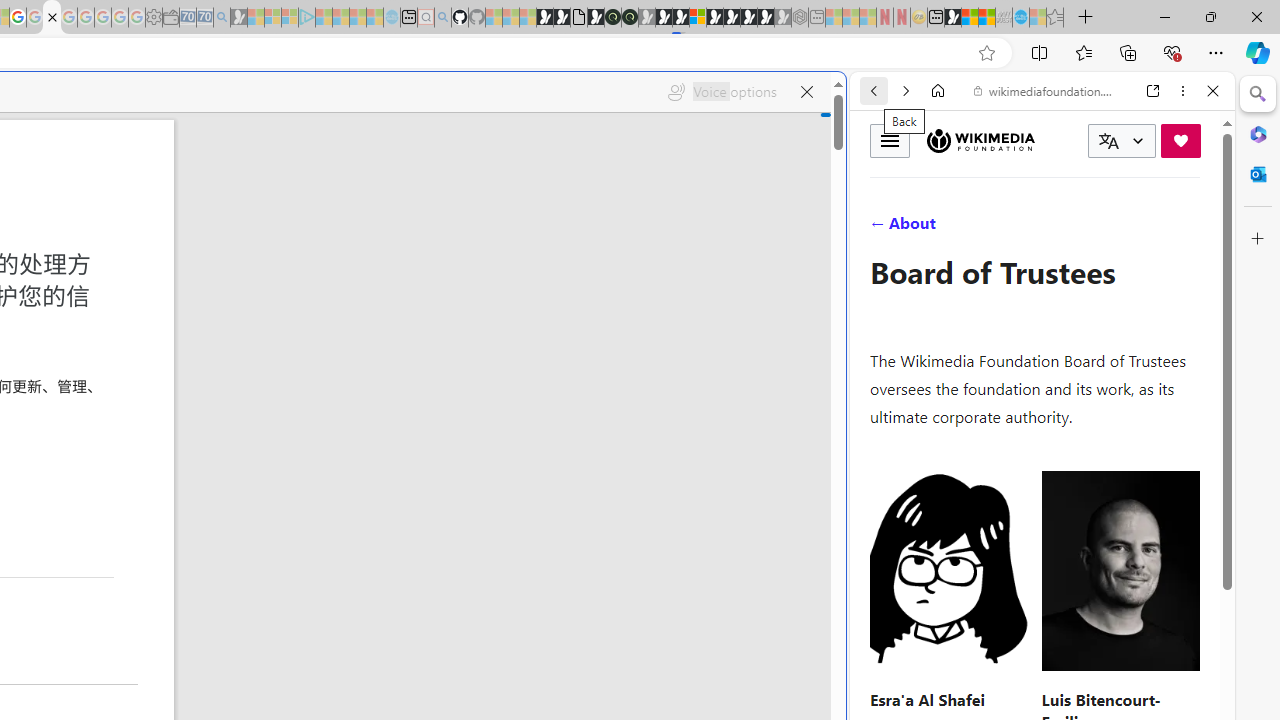 The image size is (1280, 720). What do you see at coordinates (1046, 90) in the screenshot?
I see `wikimediafoundation.org` at bounding box center [1046, 90].